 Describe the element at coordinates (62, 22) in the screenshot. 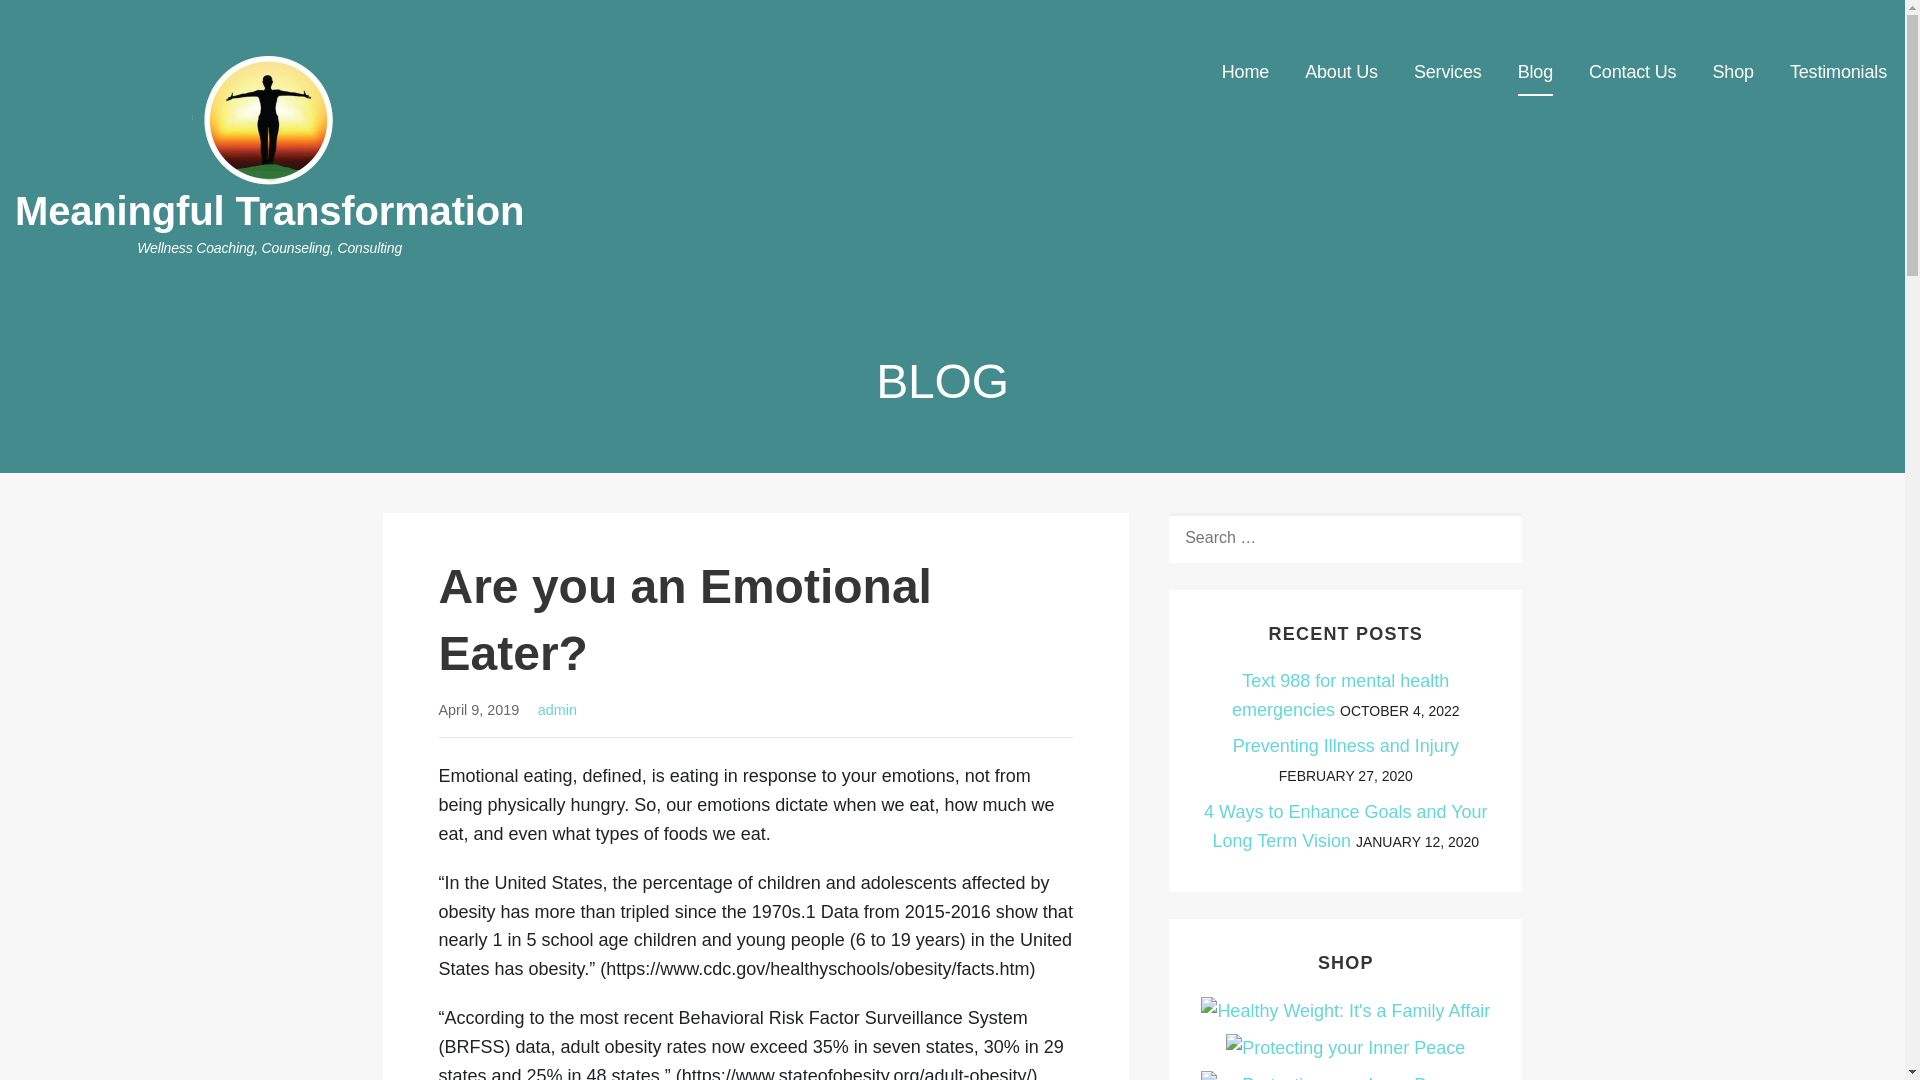

I see `Search` at that location.